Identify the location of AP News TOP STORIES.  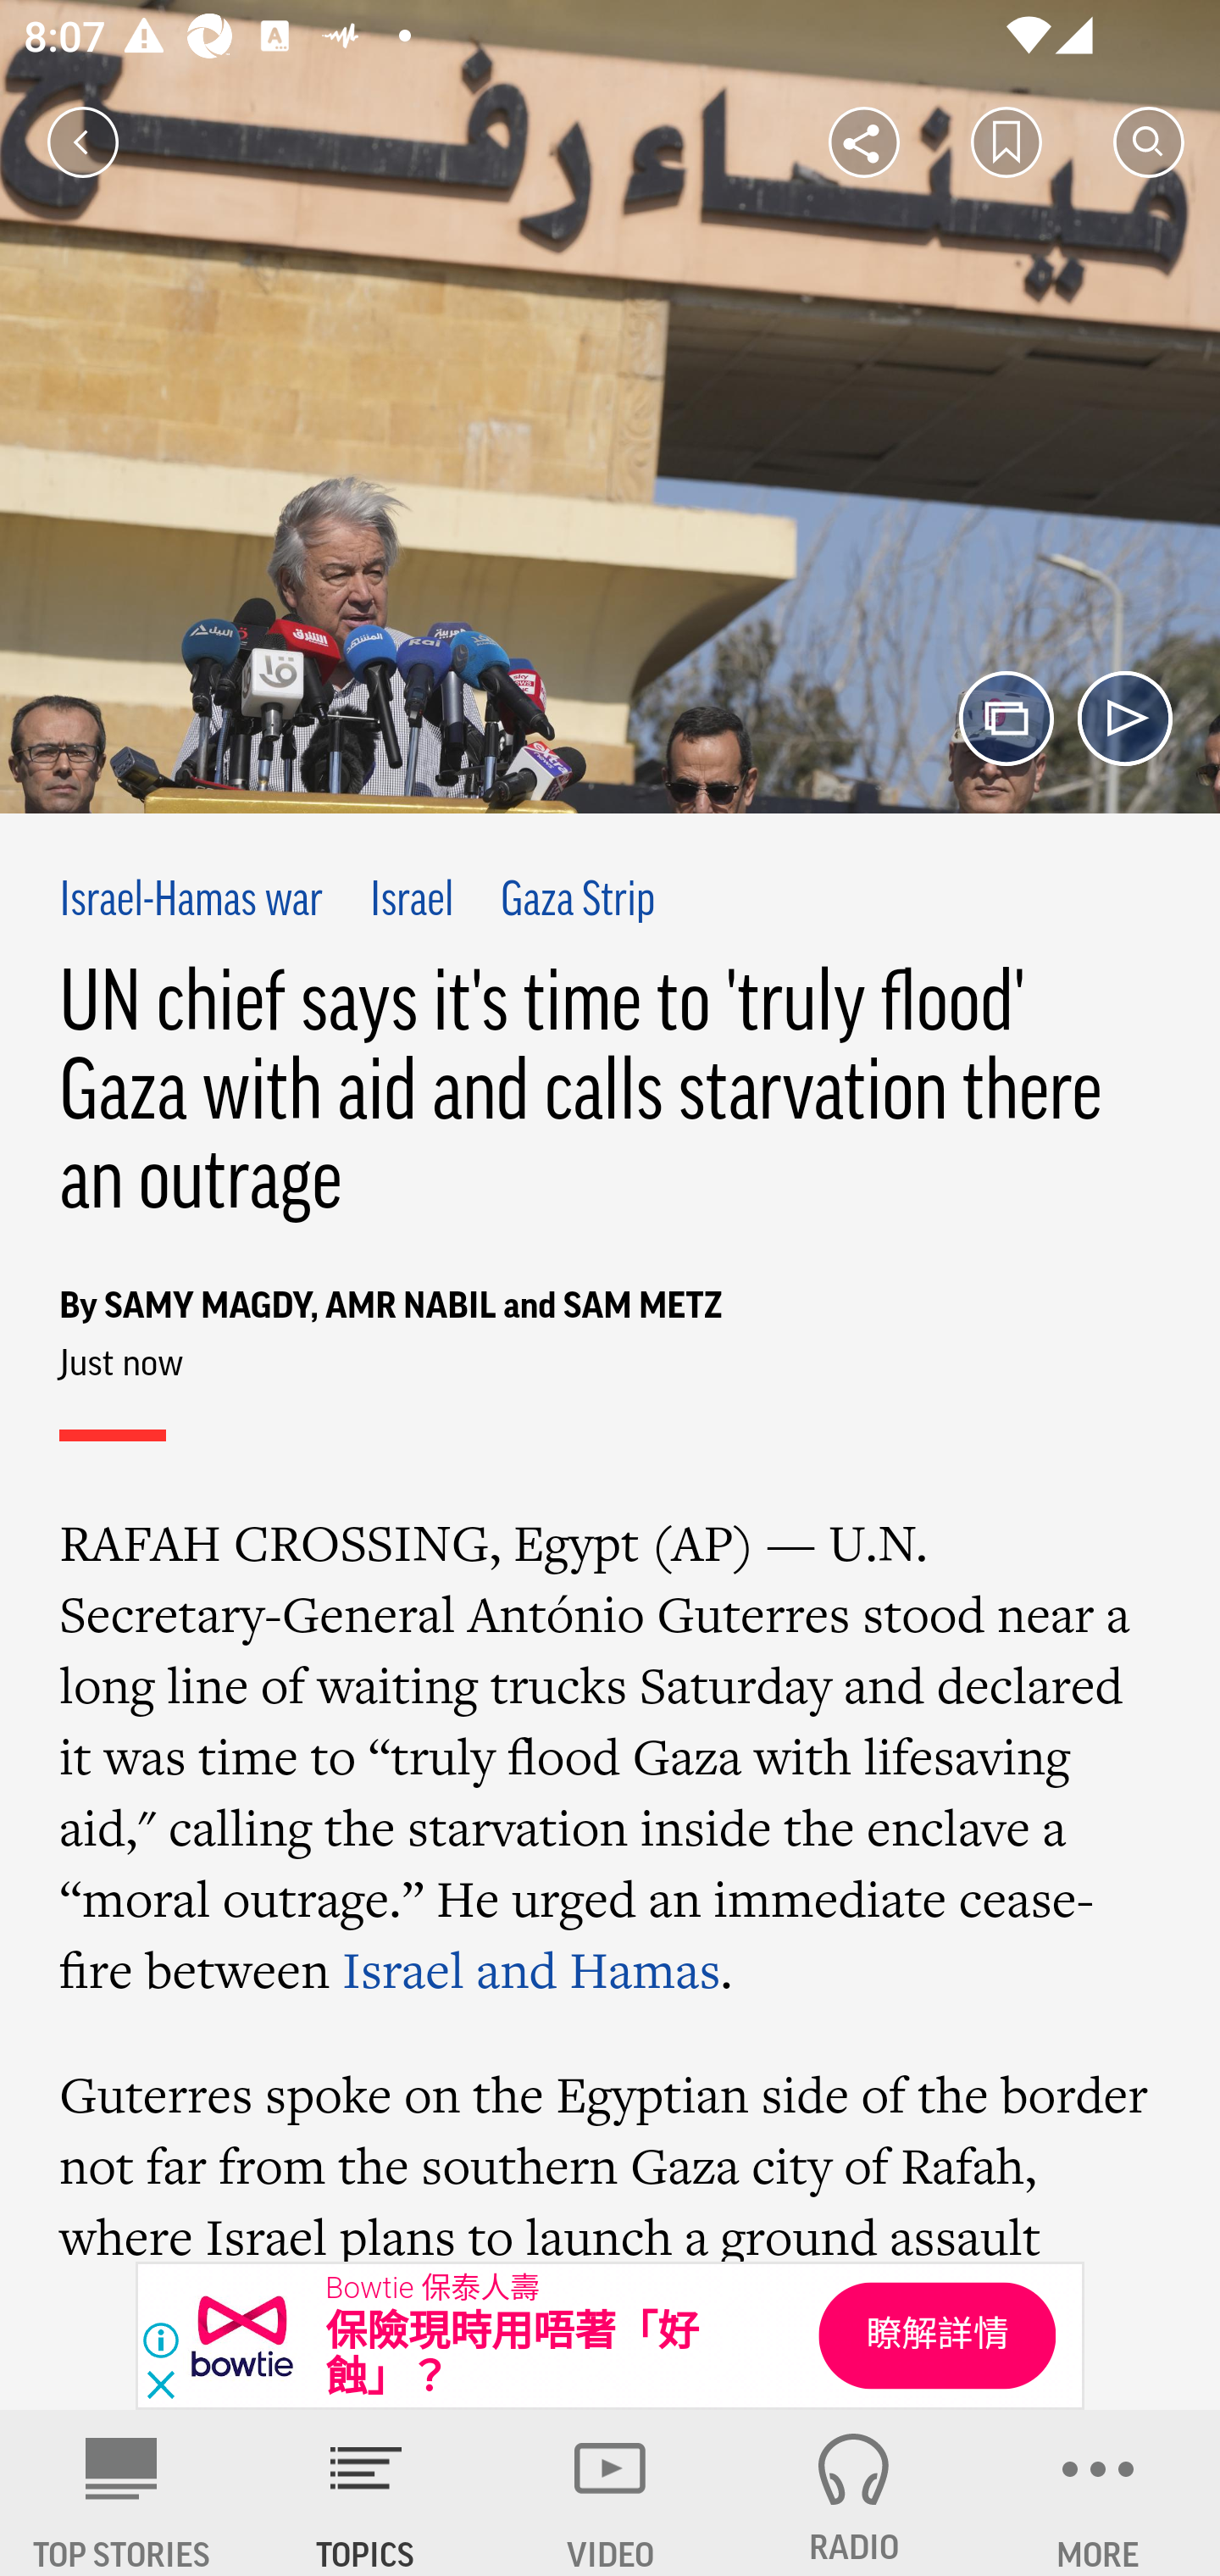
(122, 2493).